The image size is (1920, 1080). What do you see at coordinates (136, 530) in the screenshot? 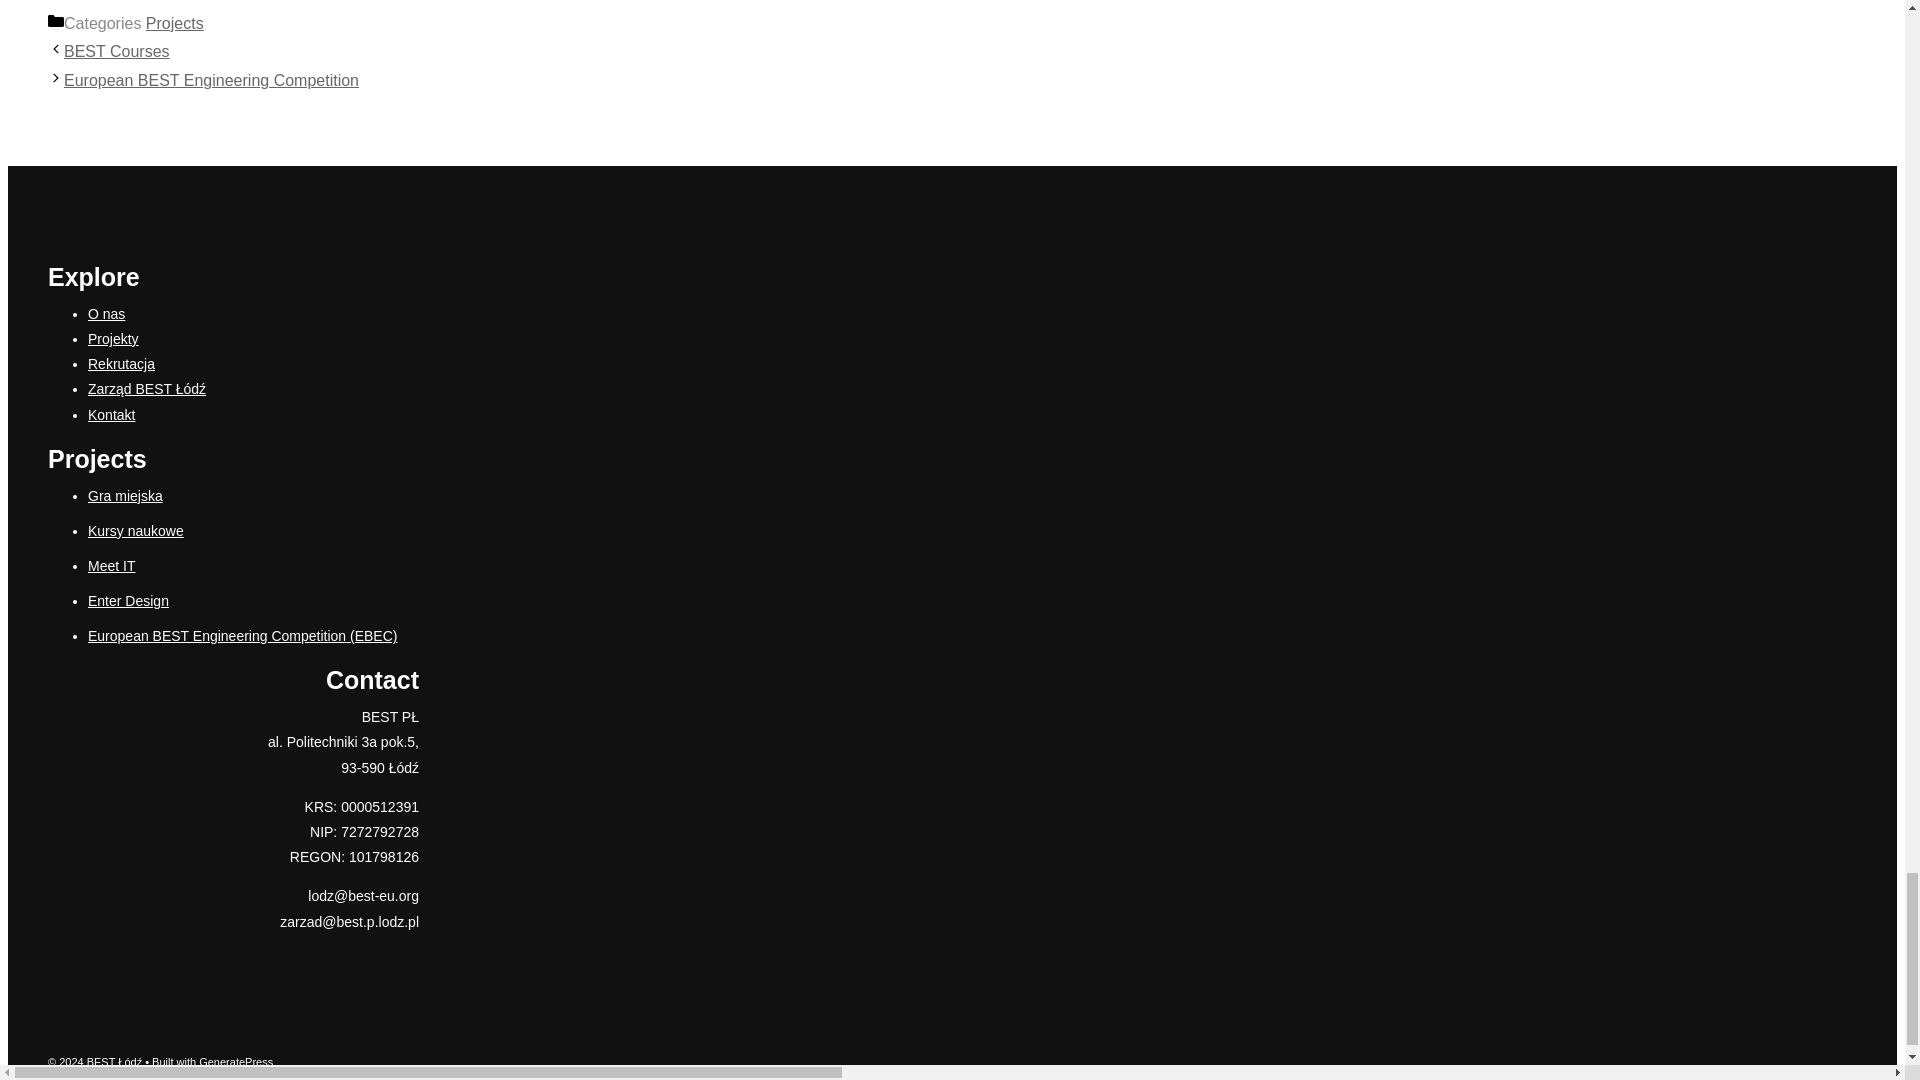
I see `Kursy naukowe` at bounding box center [136, 530].